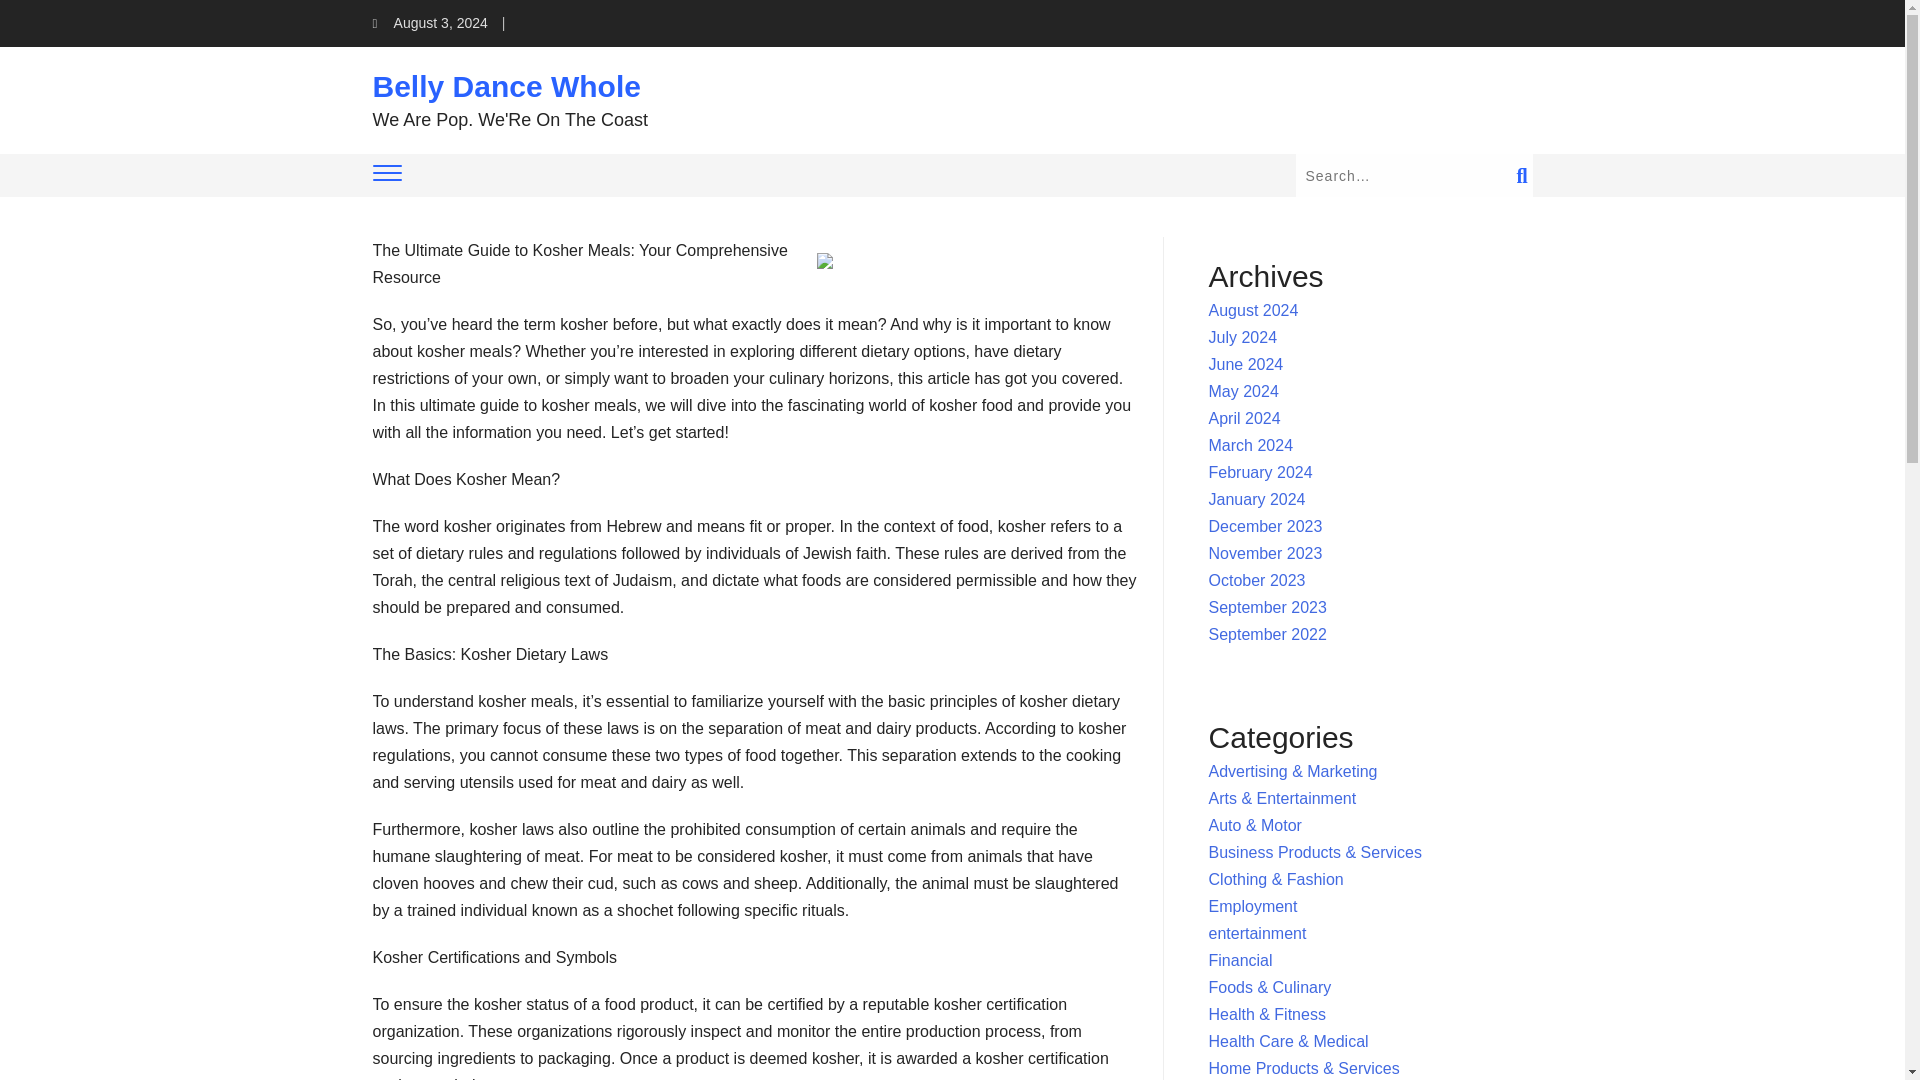  What do you see at coordinates (1261, 472) in the screenshot?
I see `February 2024` at bounding box center [1261, 472].